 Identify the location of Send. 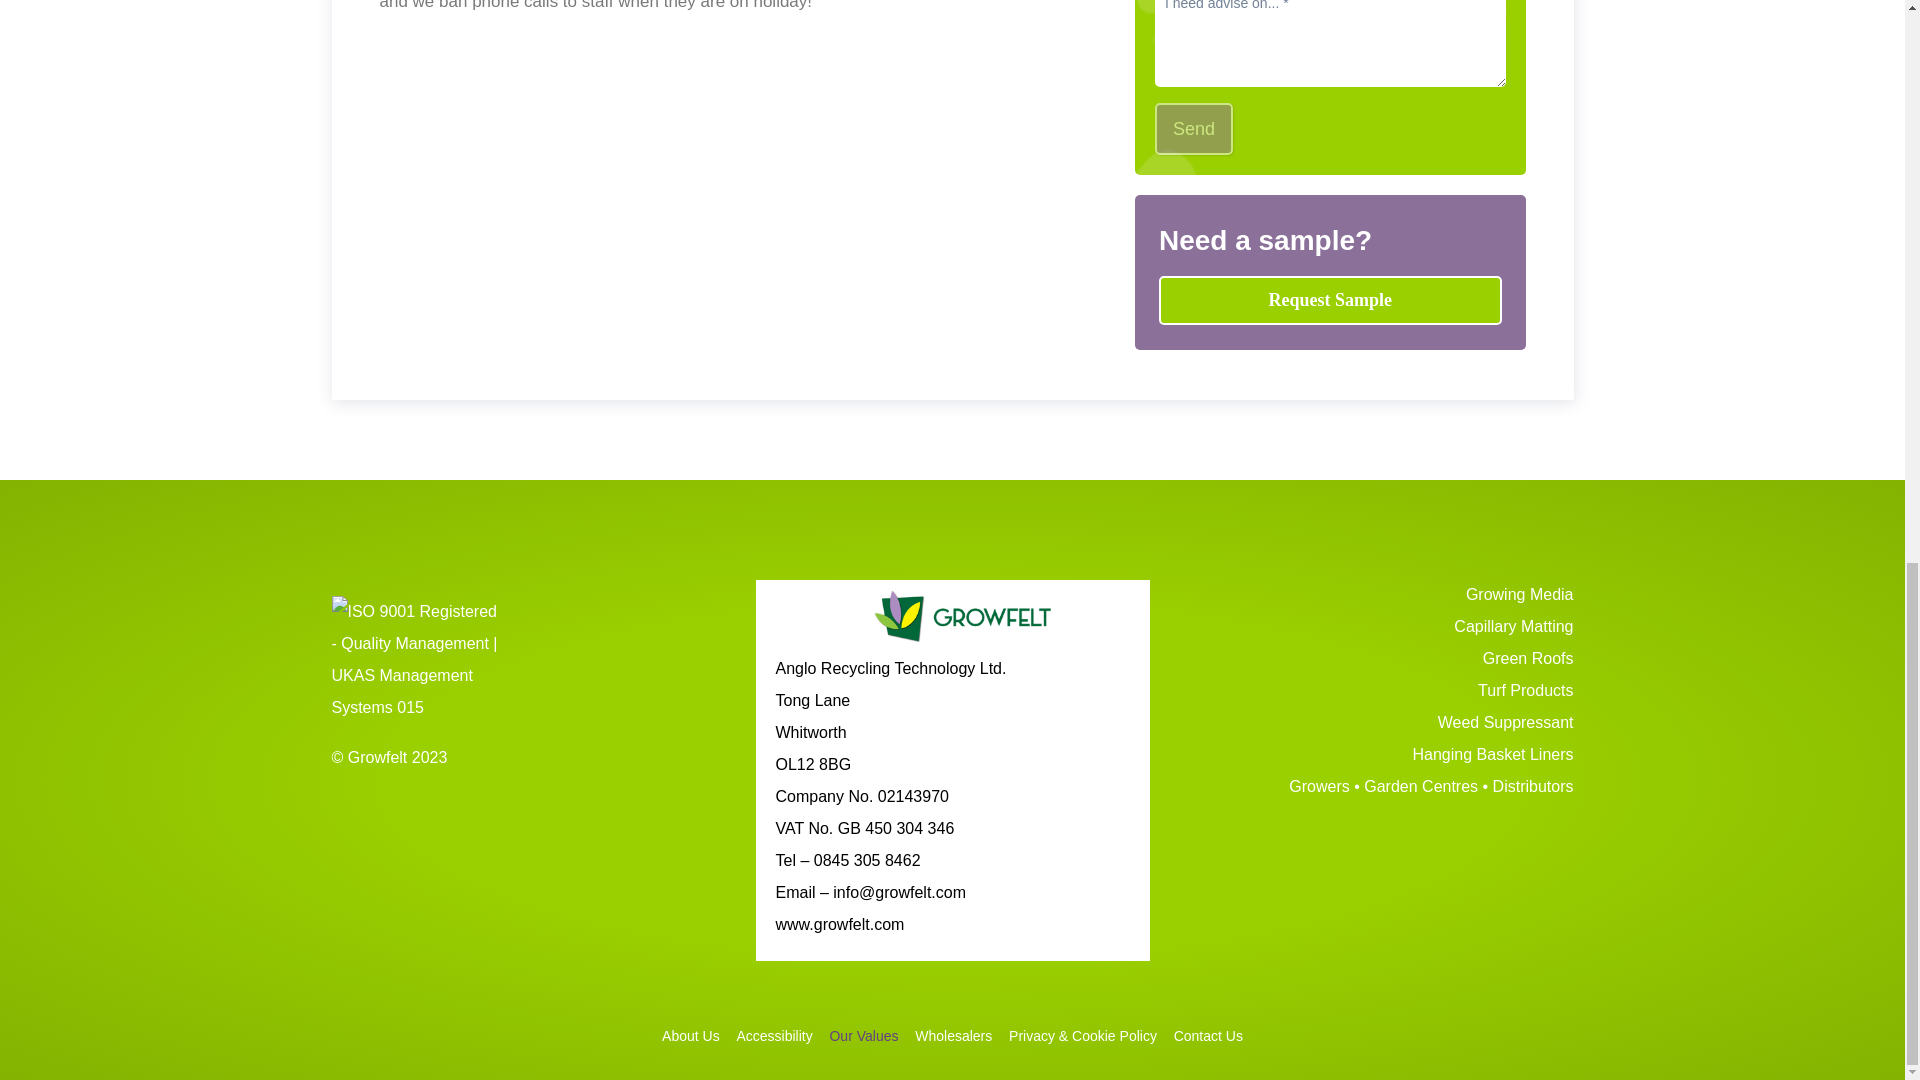
(1194, 128).